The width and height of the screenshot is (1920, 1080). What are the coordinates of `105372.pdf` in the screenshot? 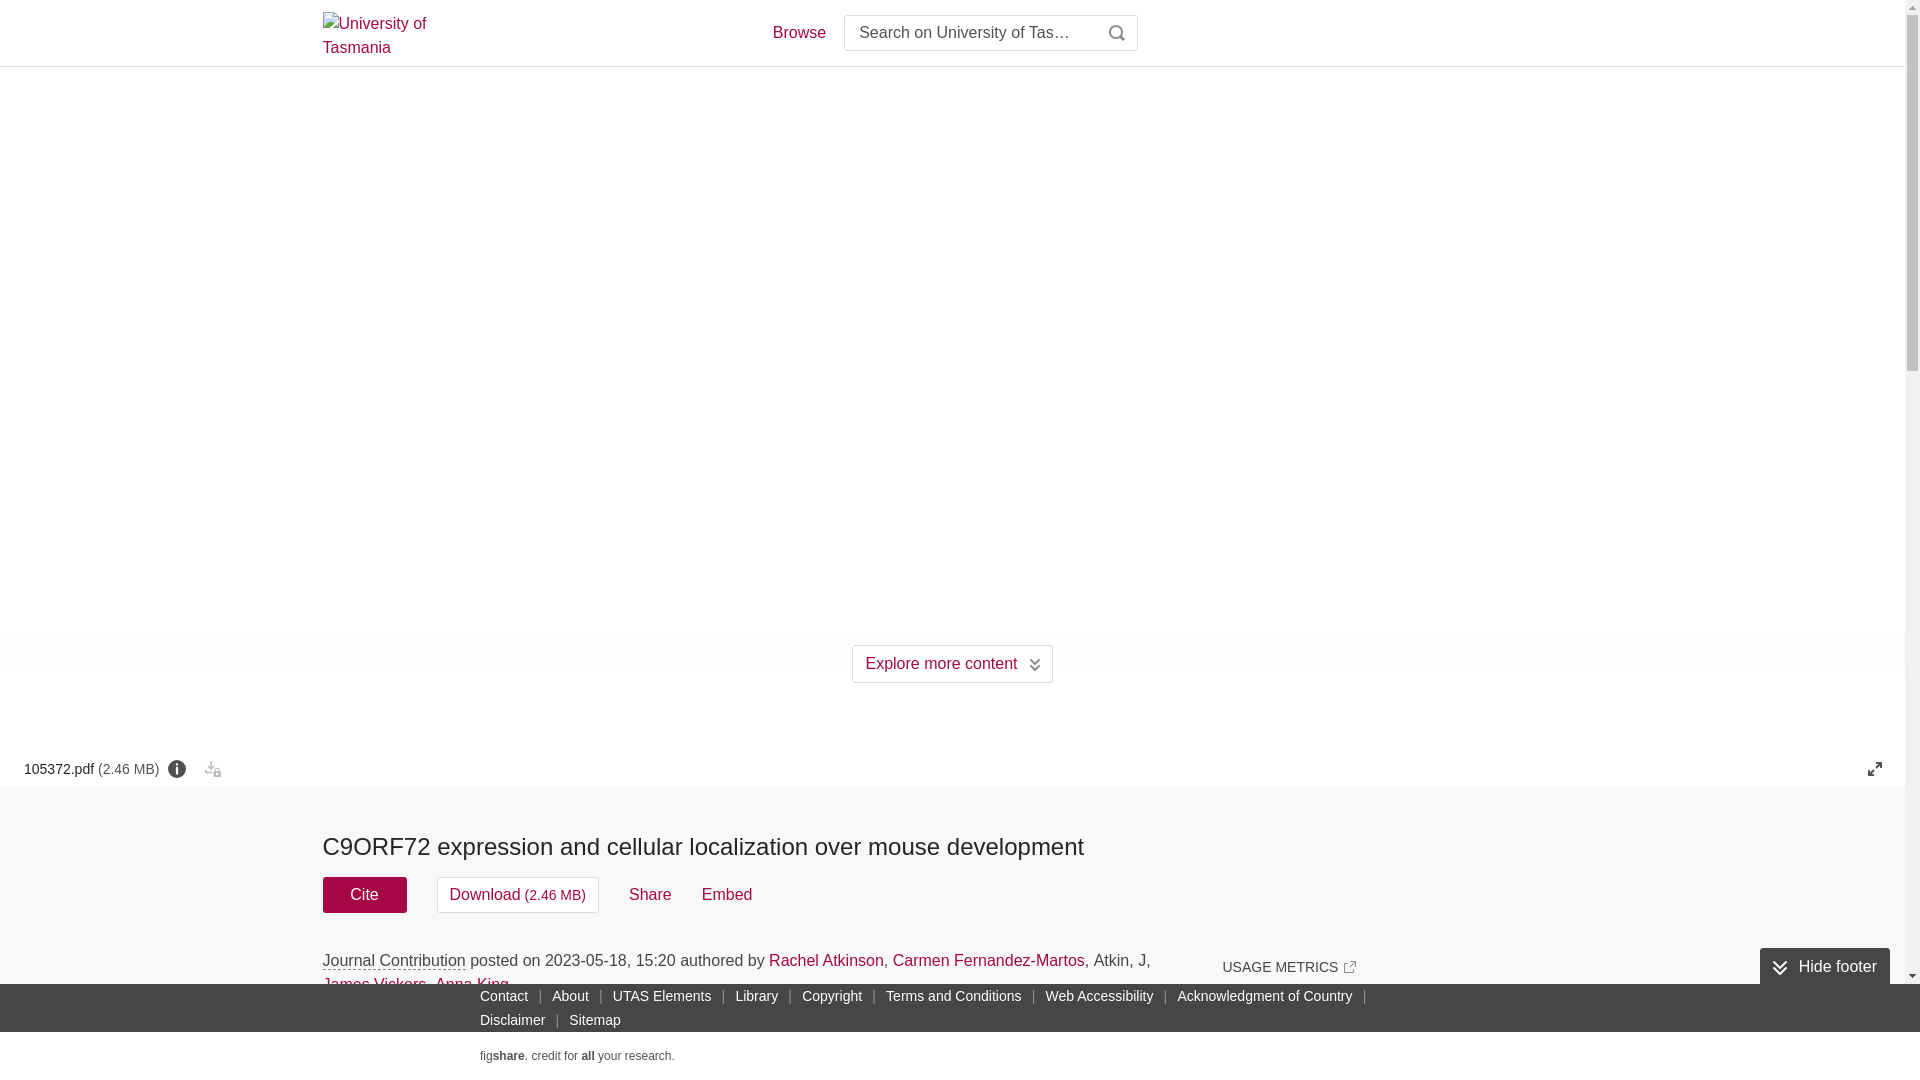 It's located at (91, 768).